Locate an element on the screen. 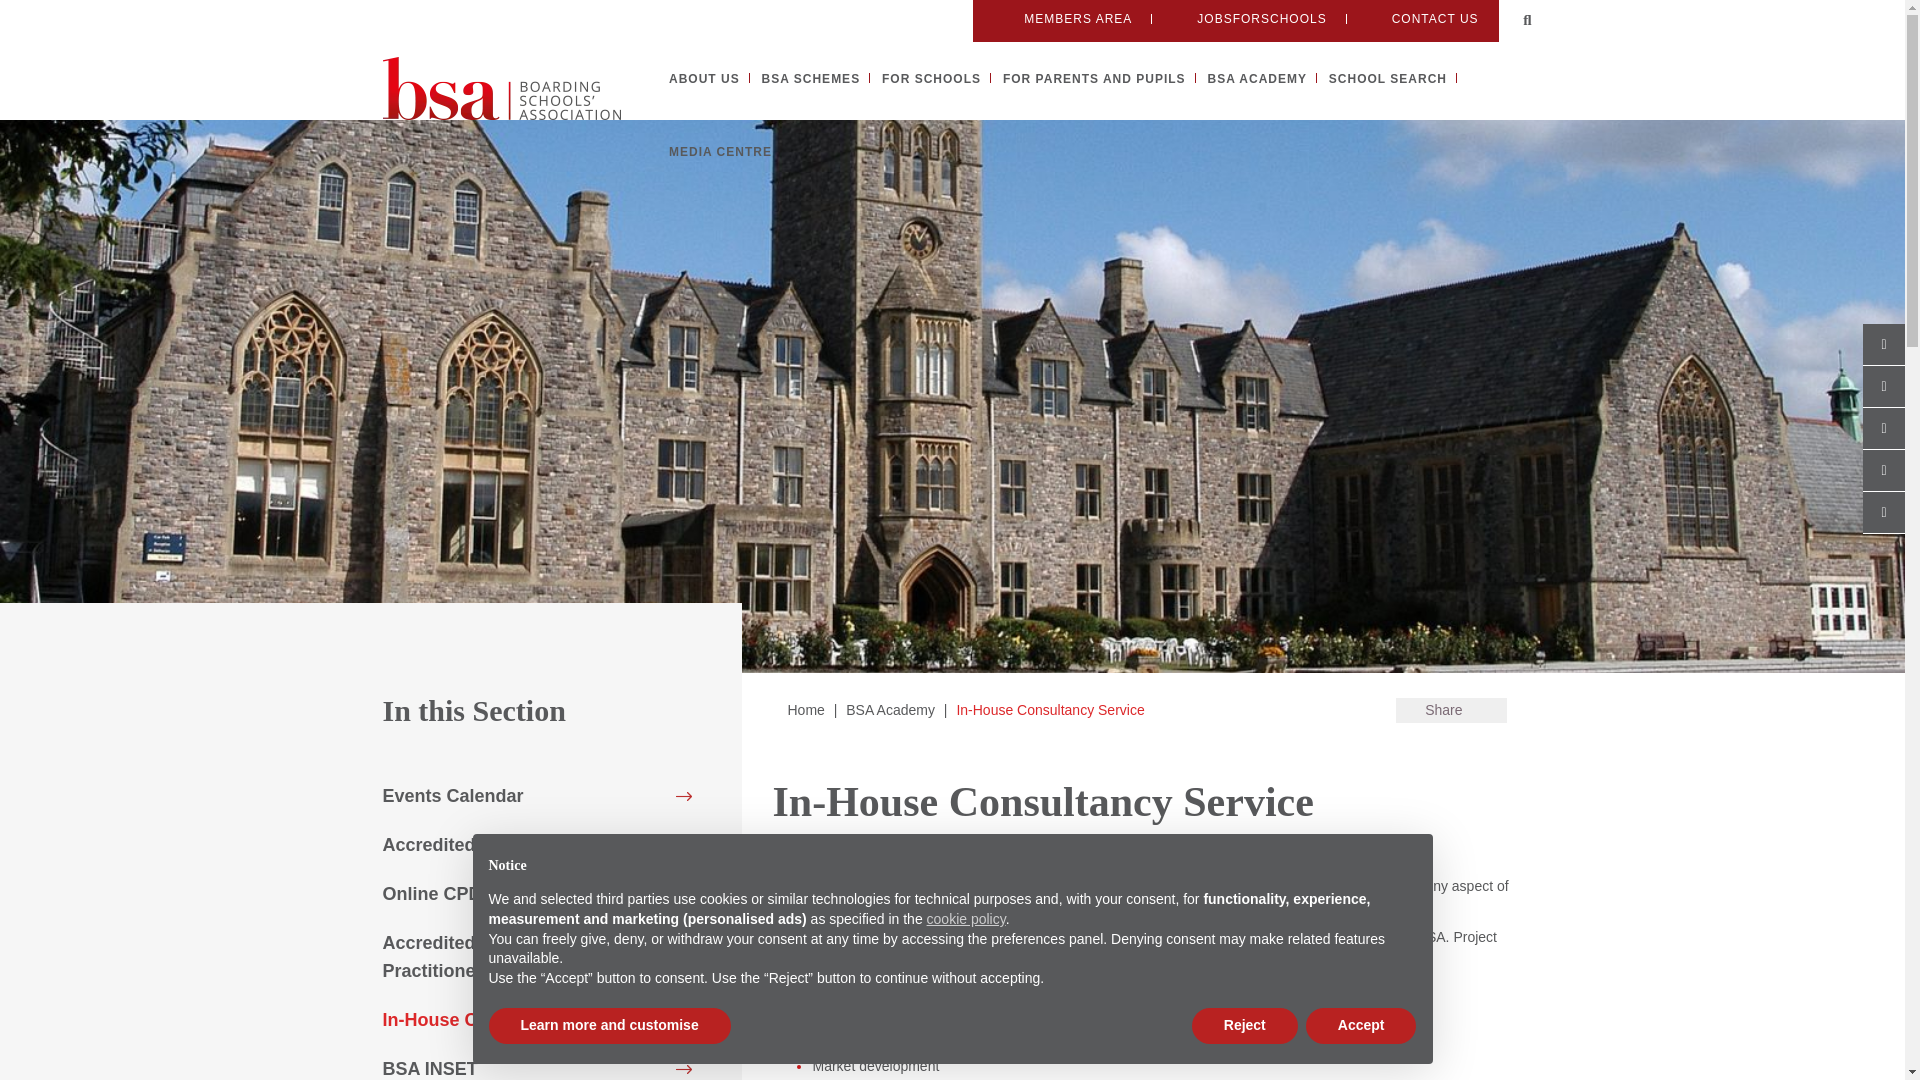 Image resolution: width=1920 pixels, height=1080 pixels. Go to BSA Academy. is located at coordinates (890, 710).